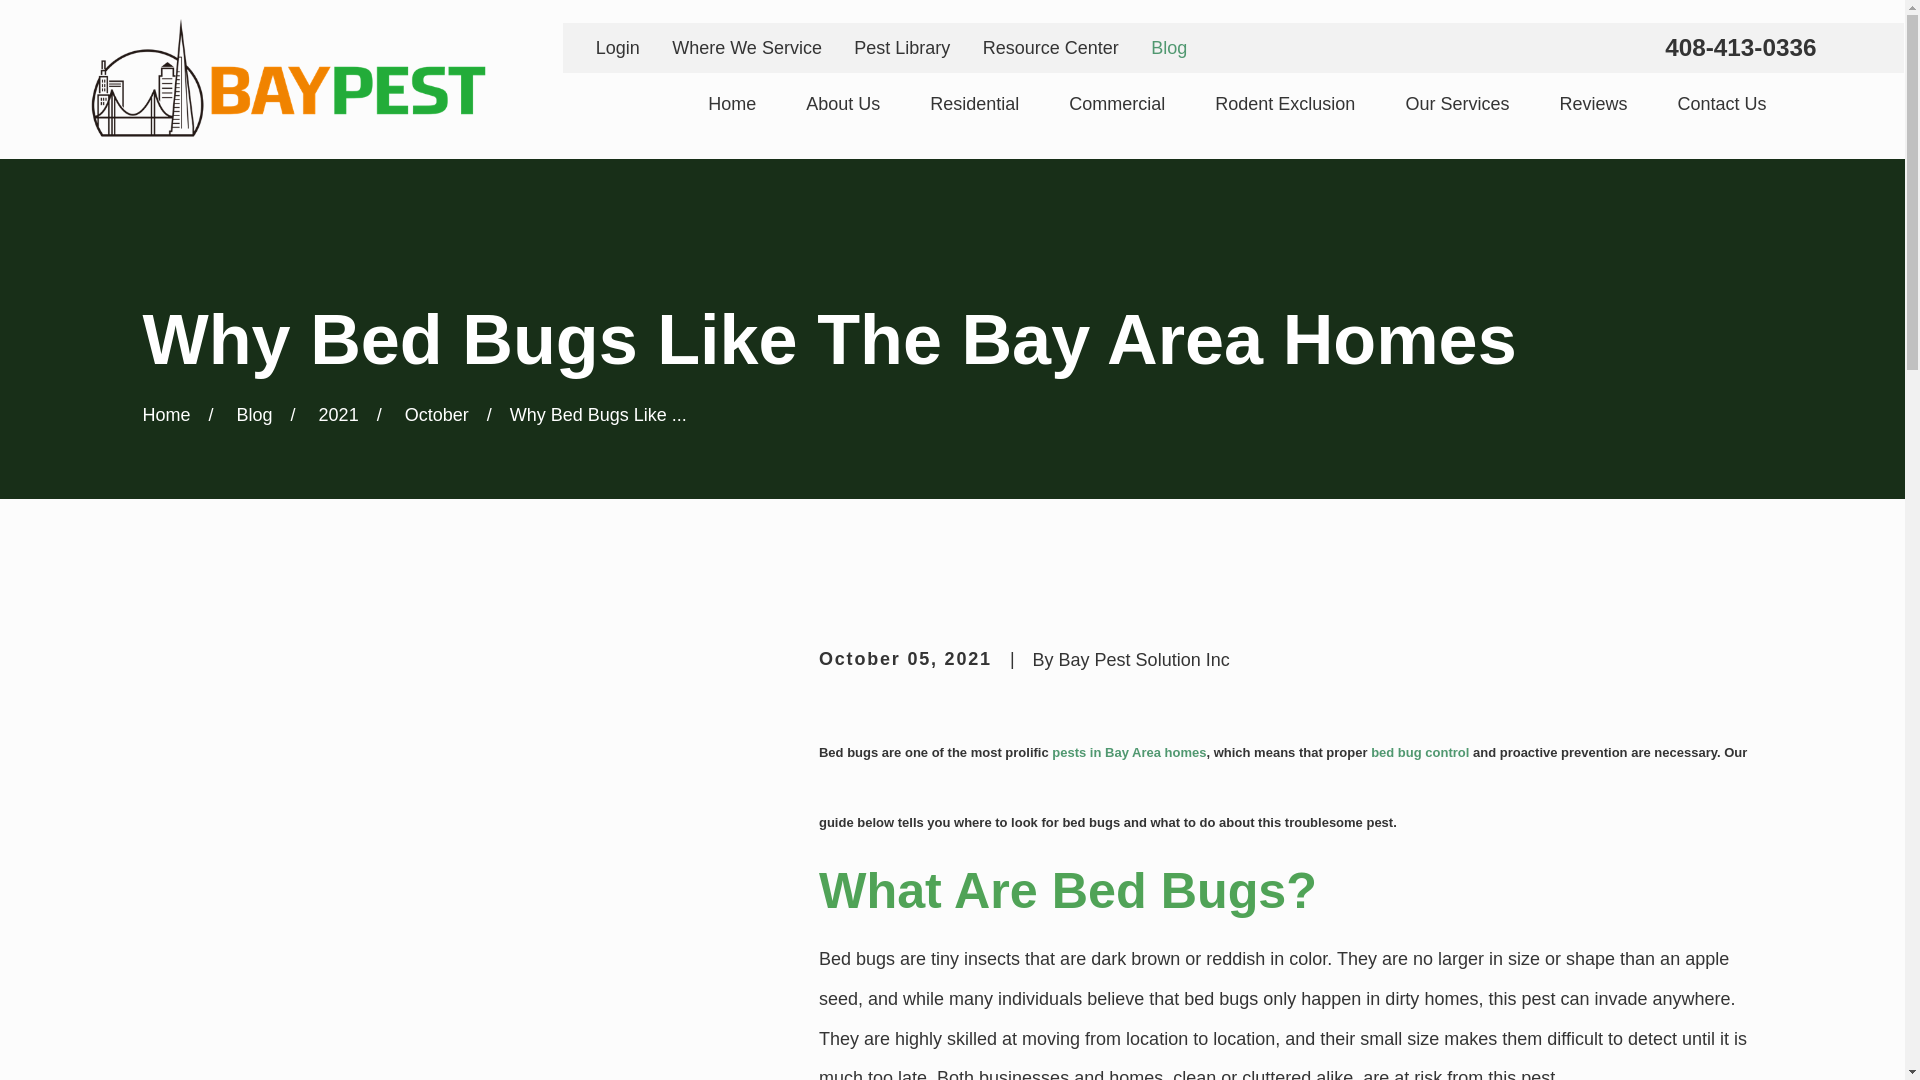 The image size is (1920, 1080). What do you see at coordinates (746, 48) in the screenshot?
I see `Where We Service` at bounding box center [746, 48].